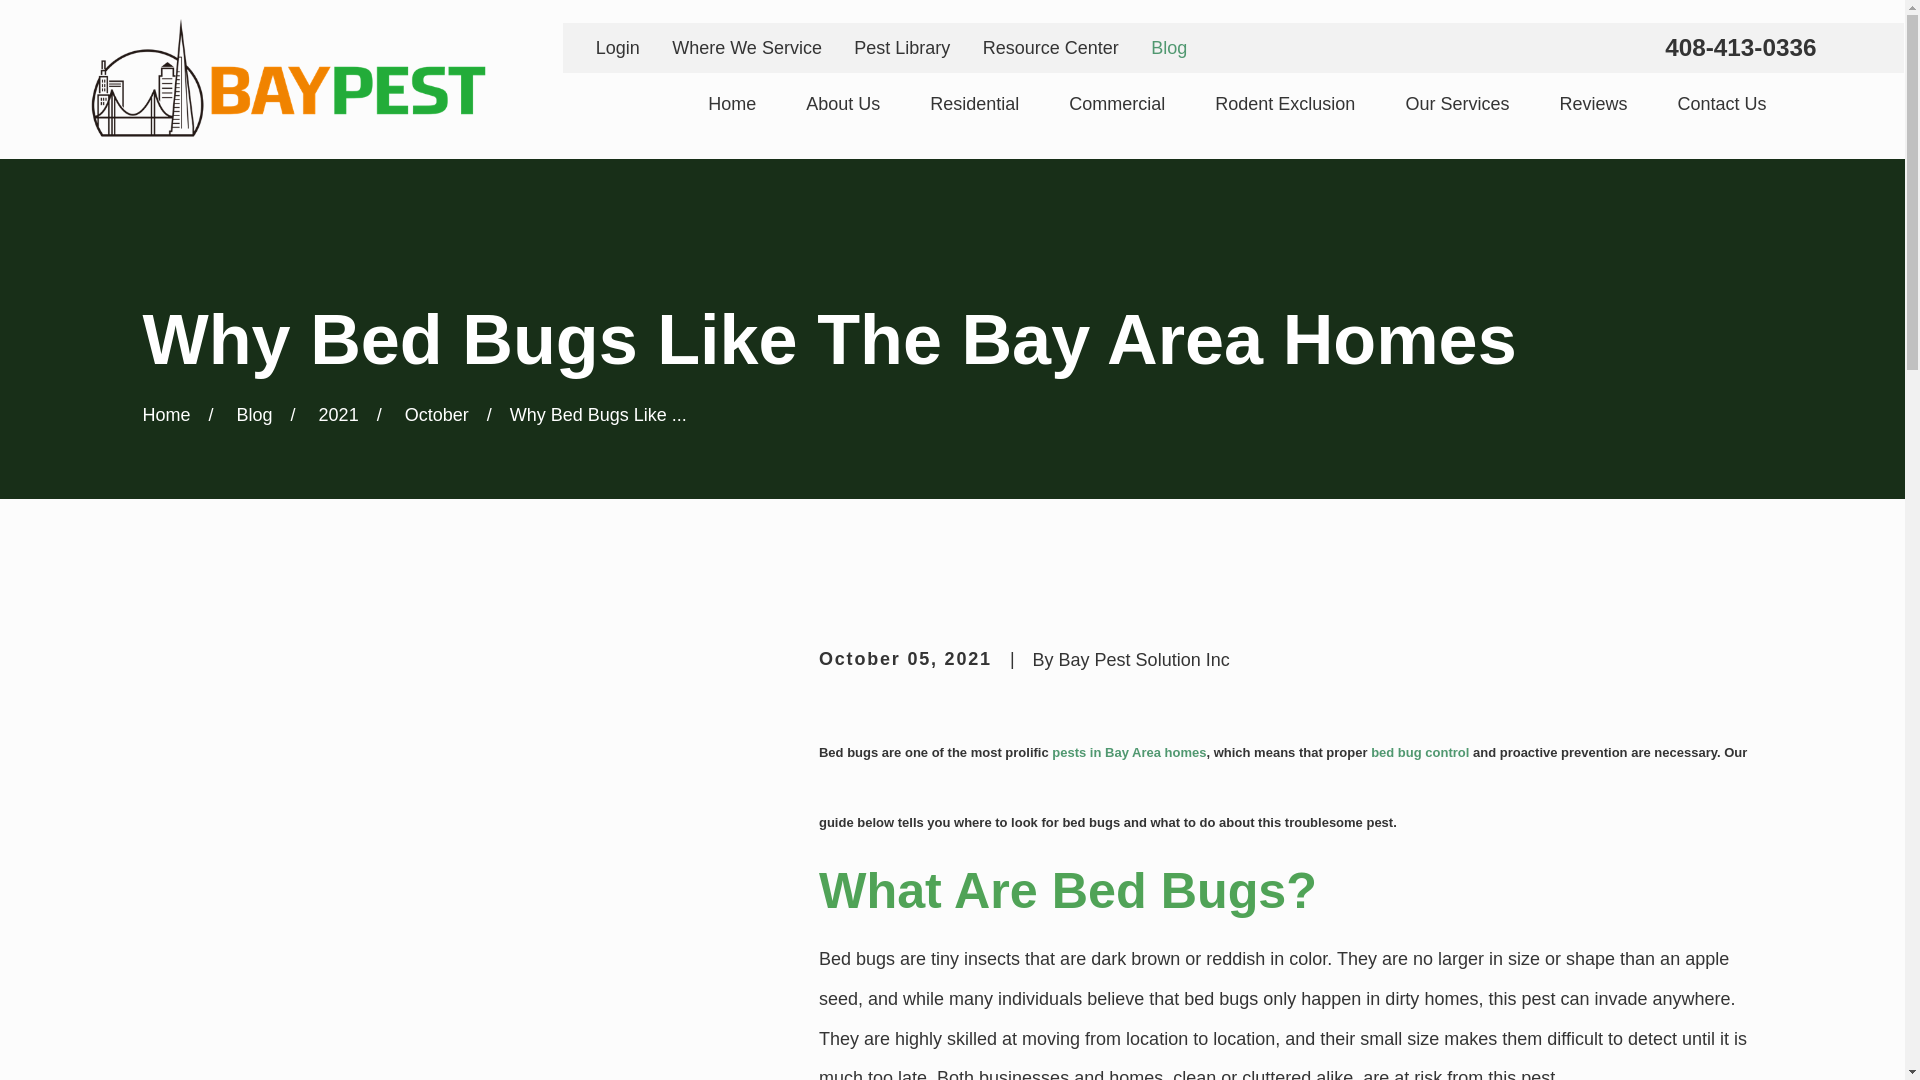 The image size is (1920, 1080). What do you see at coordinates (746, 48) in the screenshot?
I see `Where We Service` at bounding box center [746, 48].